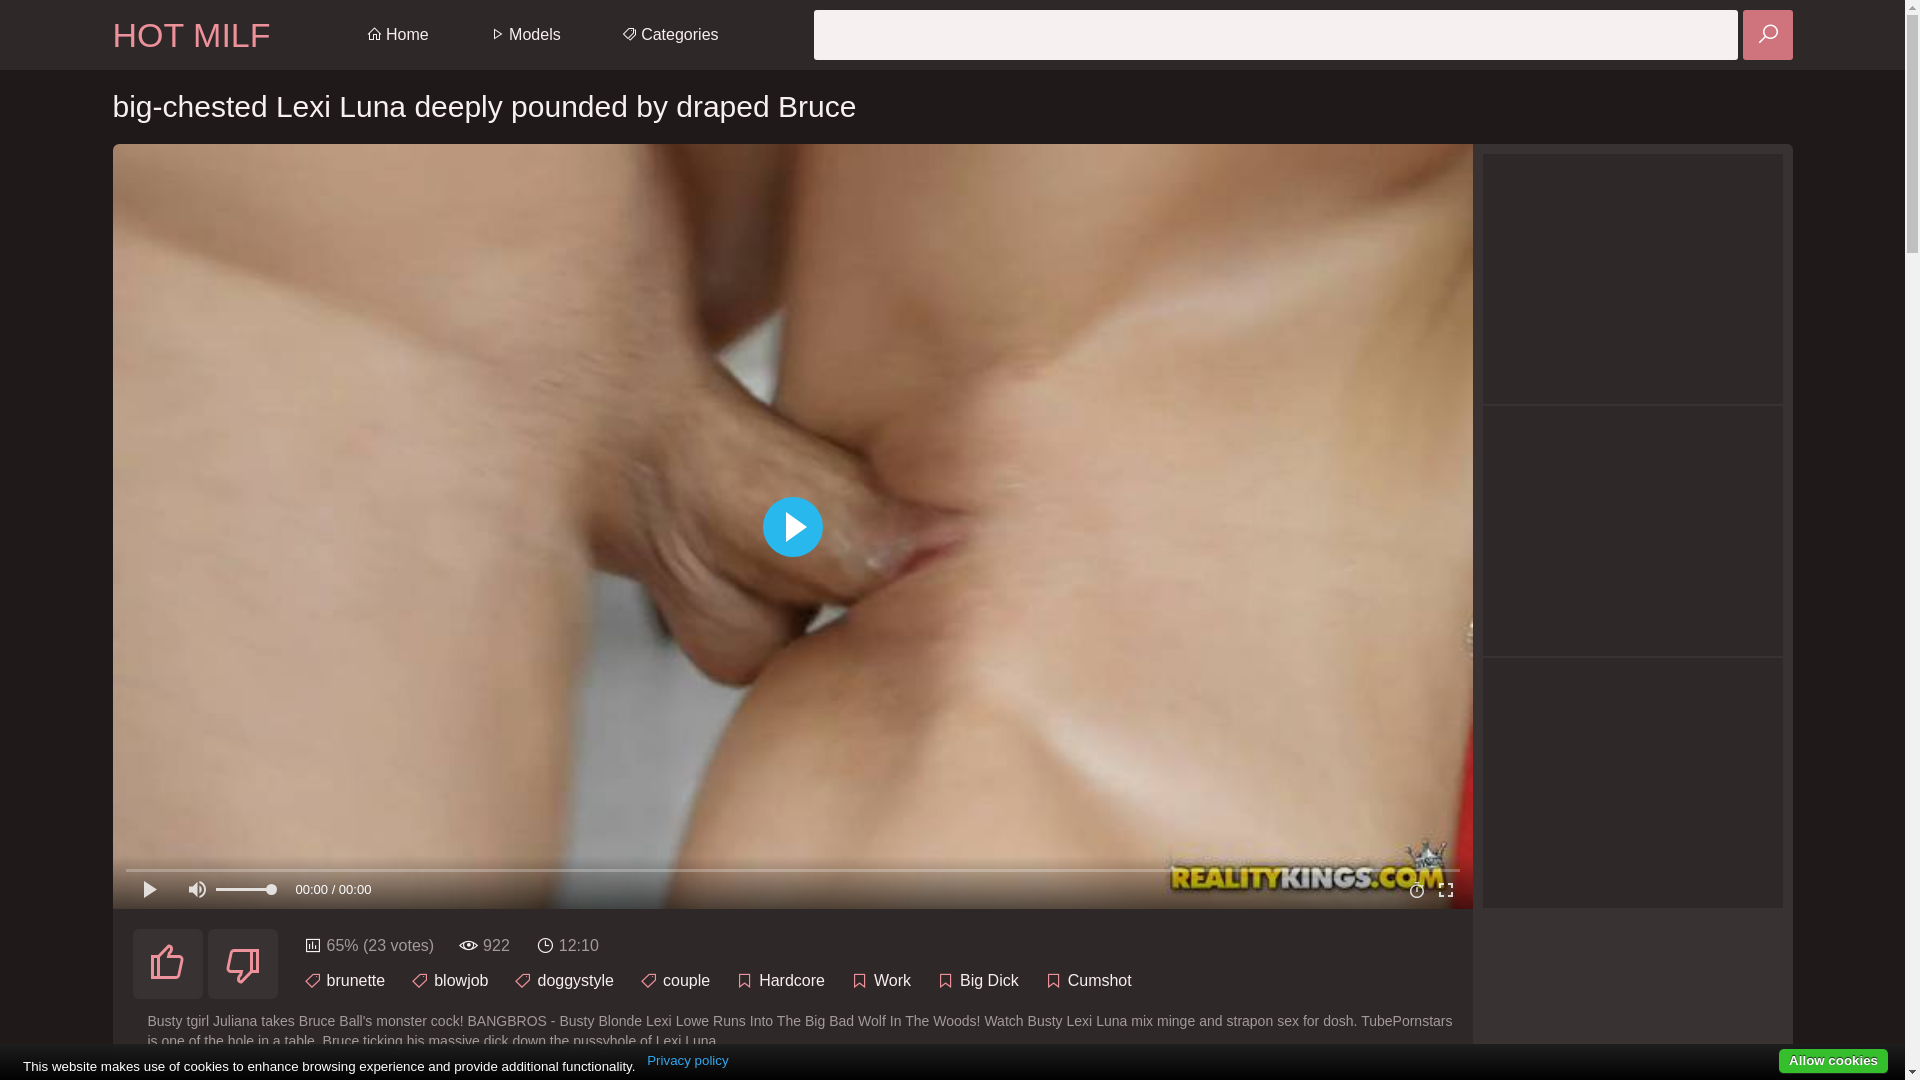 The image size is (1920, 1080). I want to click on brunette, so click(356, 980).